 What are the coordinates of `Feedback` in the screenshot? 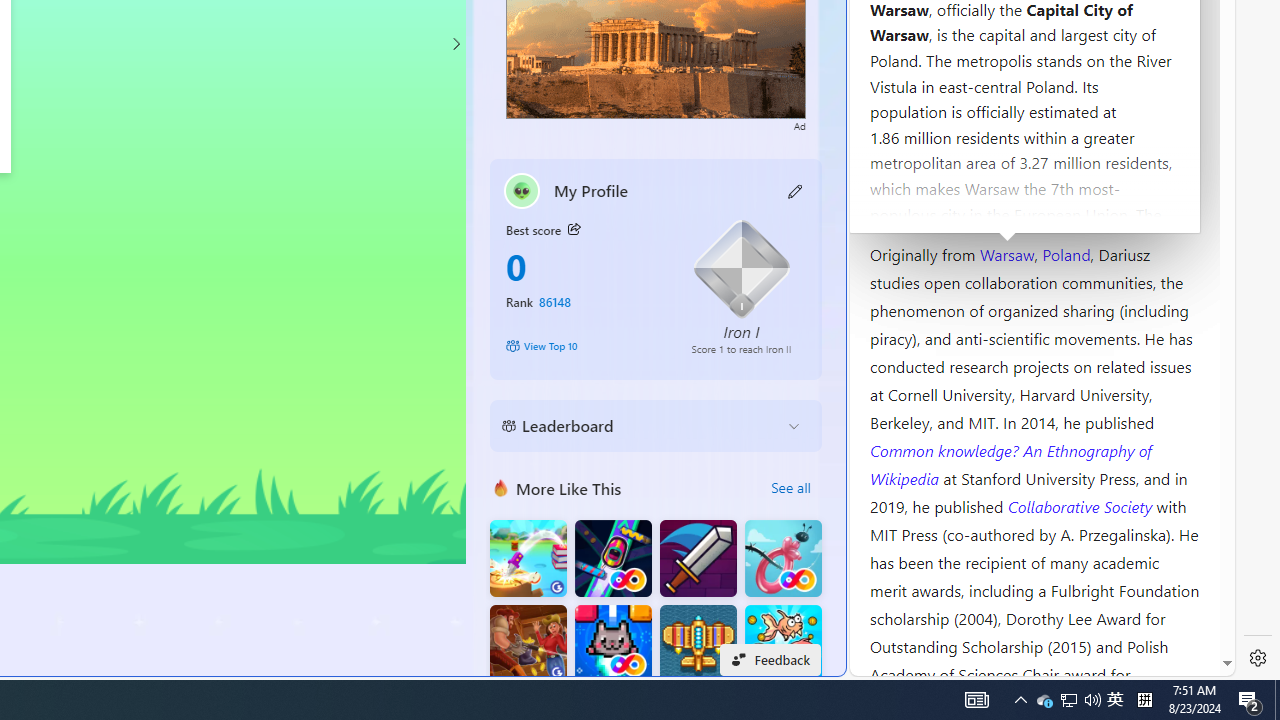 It's located at (770, 660).